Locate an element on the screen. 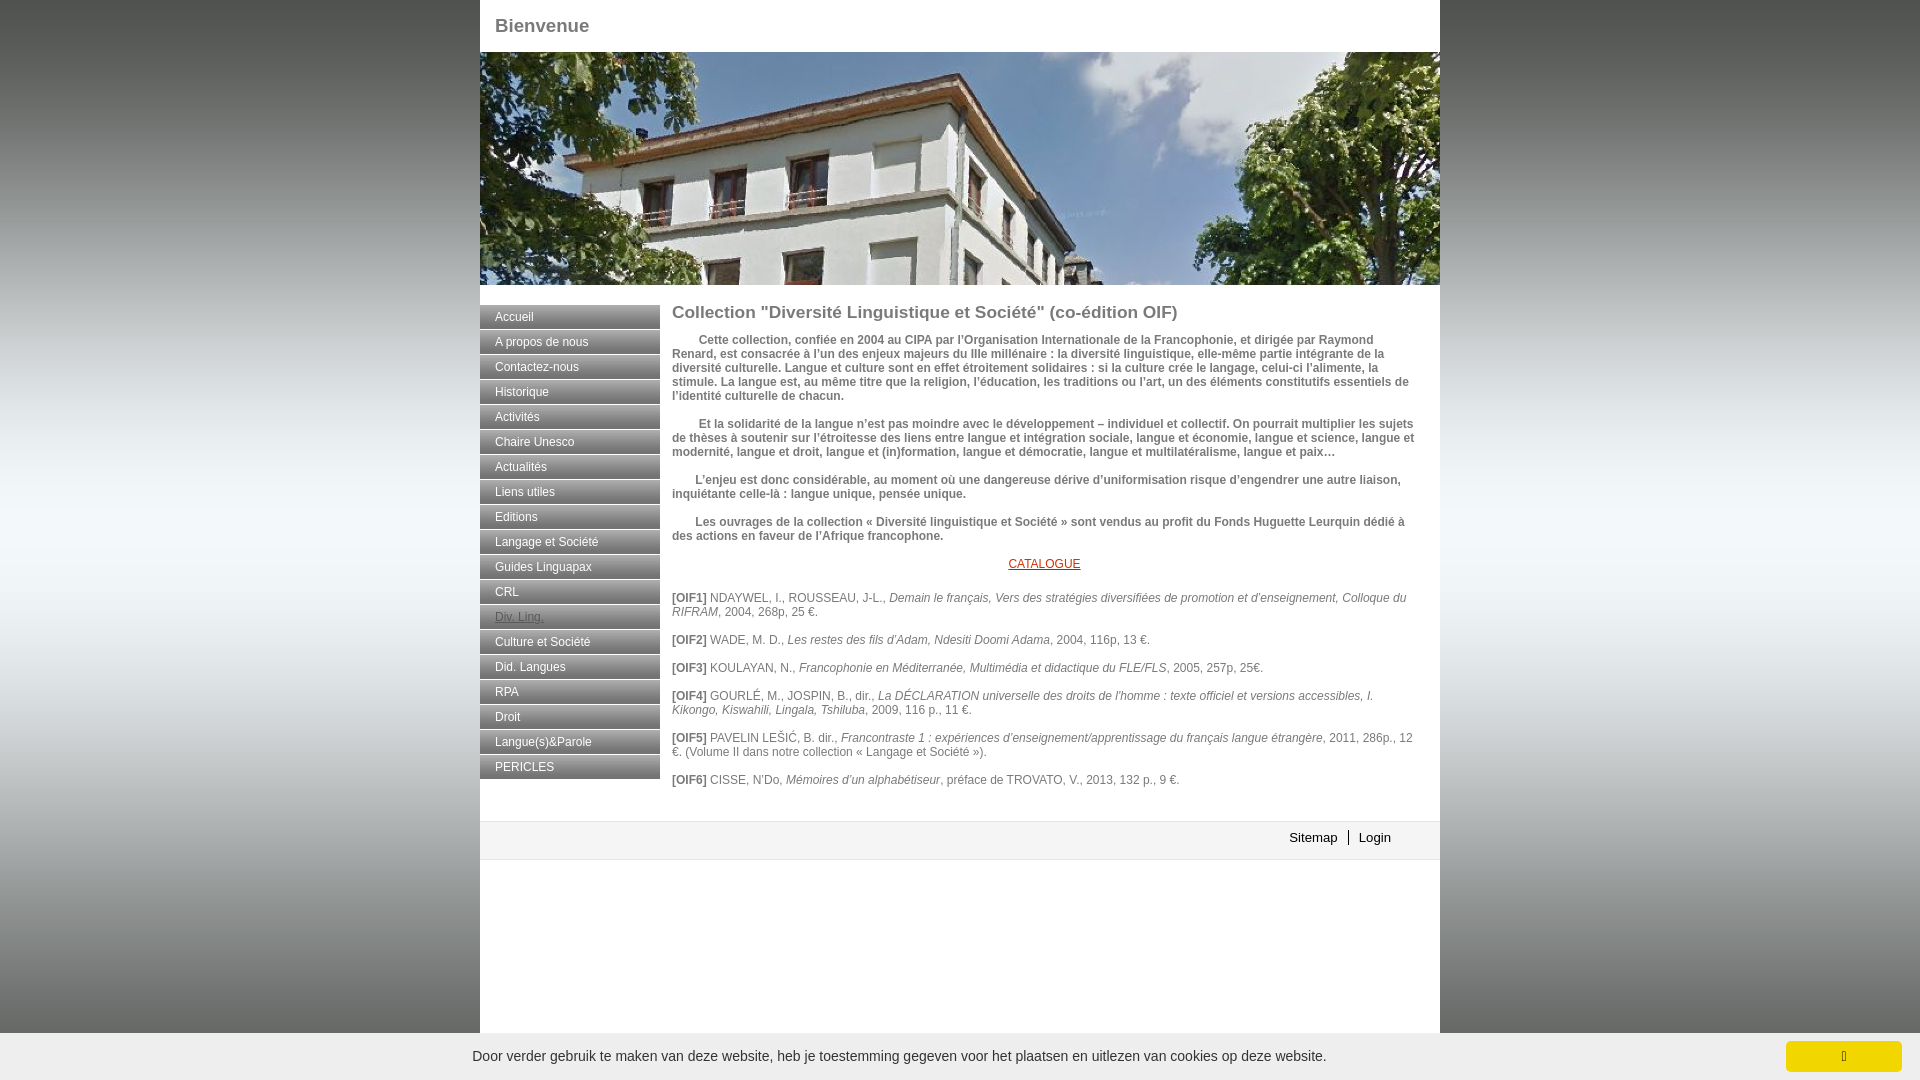 This screenshot has width=1920, height=1080. Accueil is located at coordinates (572, 317).